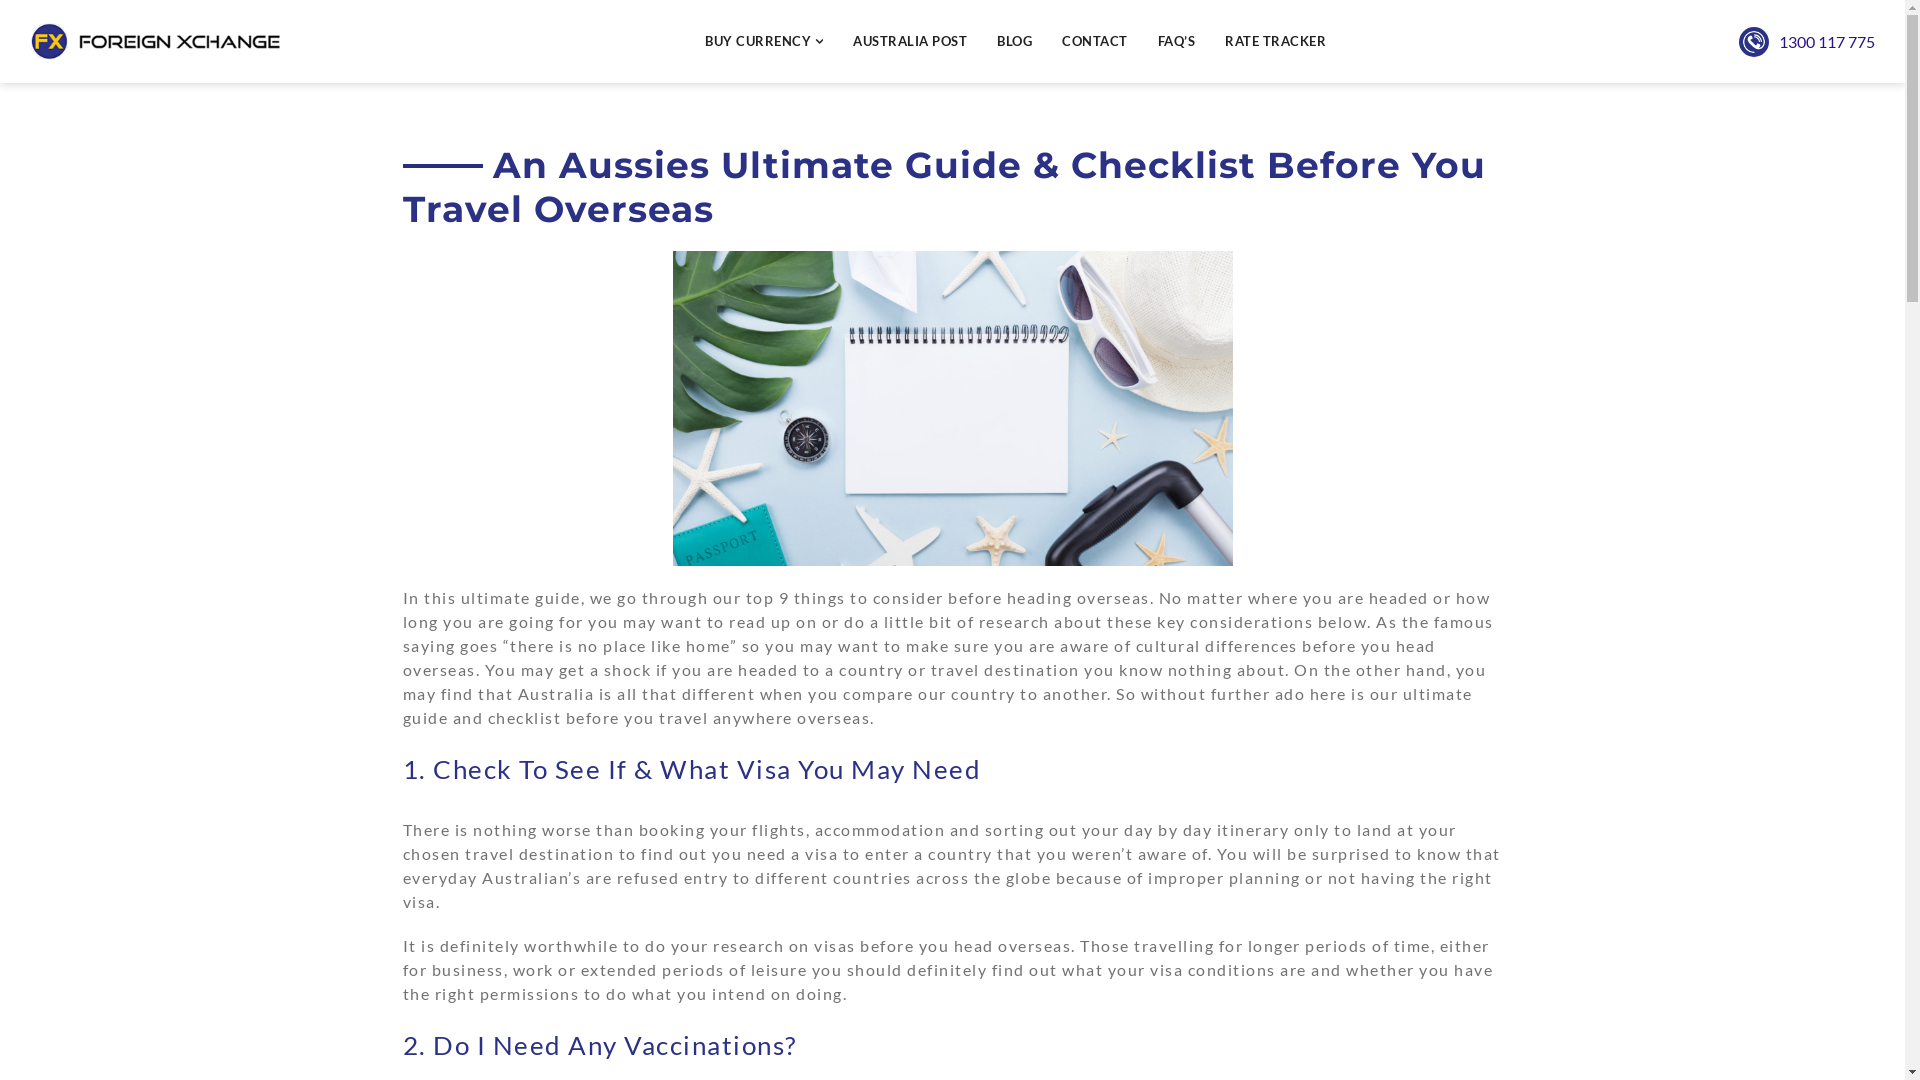 The width and height of the screenshot is (1920, 1080). What do you see at coordinates (1276, 42) in the screenshot?
I see `RATE TRACKER` at bounding box center [1276, 42].